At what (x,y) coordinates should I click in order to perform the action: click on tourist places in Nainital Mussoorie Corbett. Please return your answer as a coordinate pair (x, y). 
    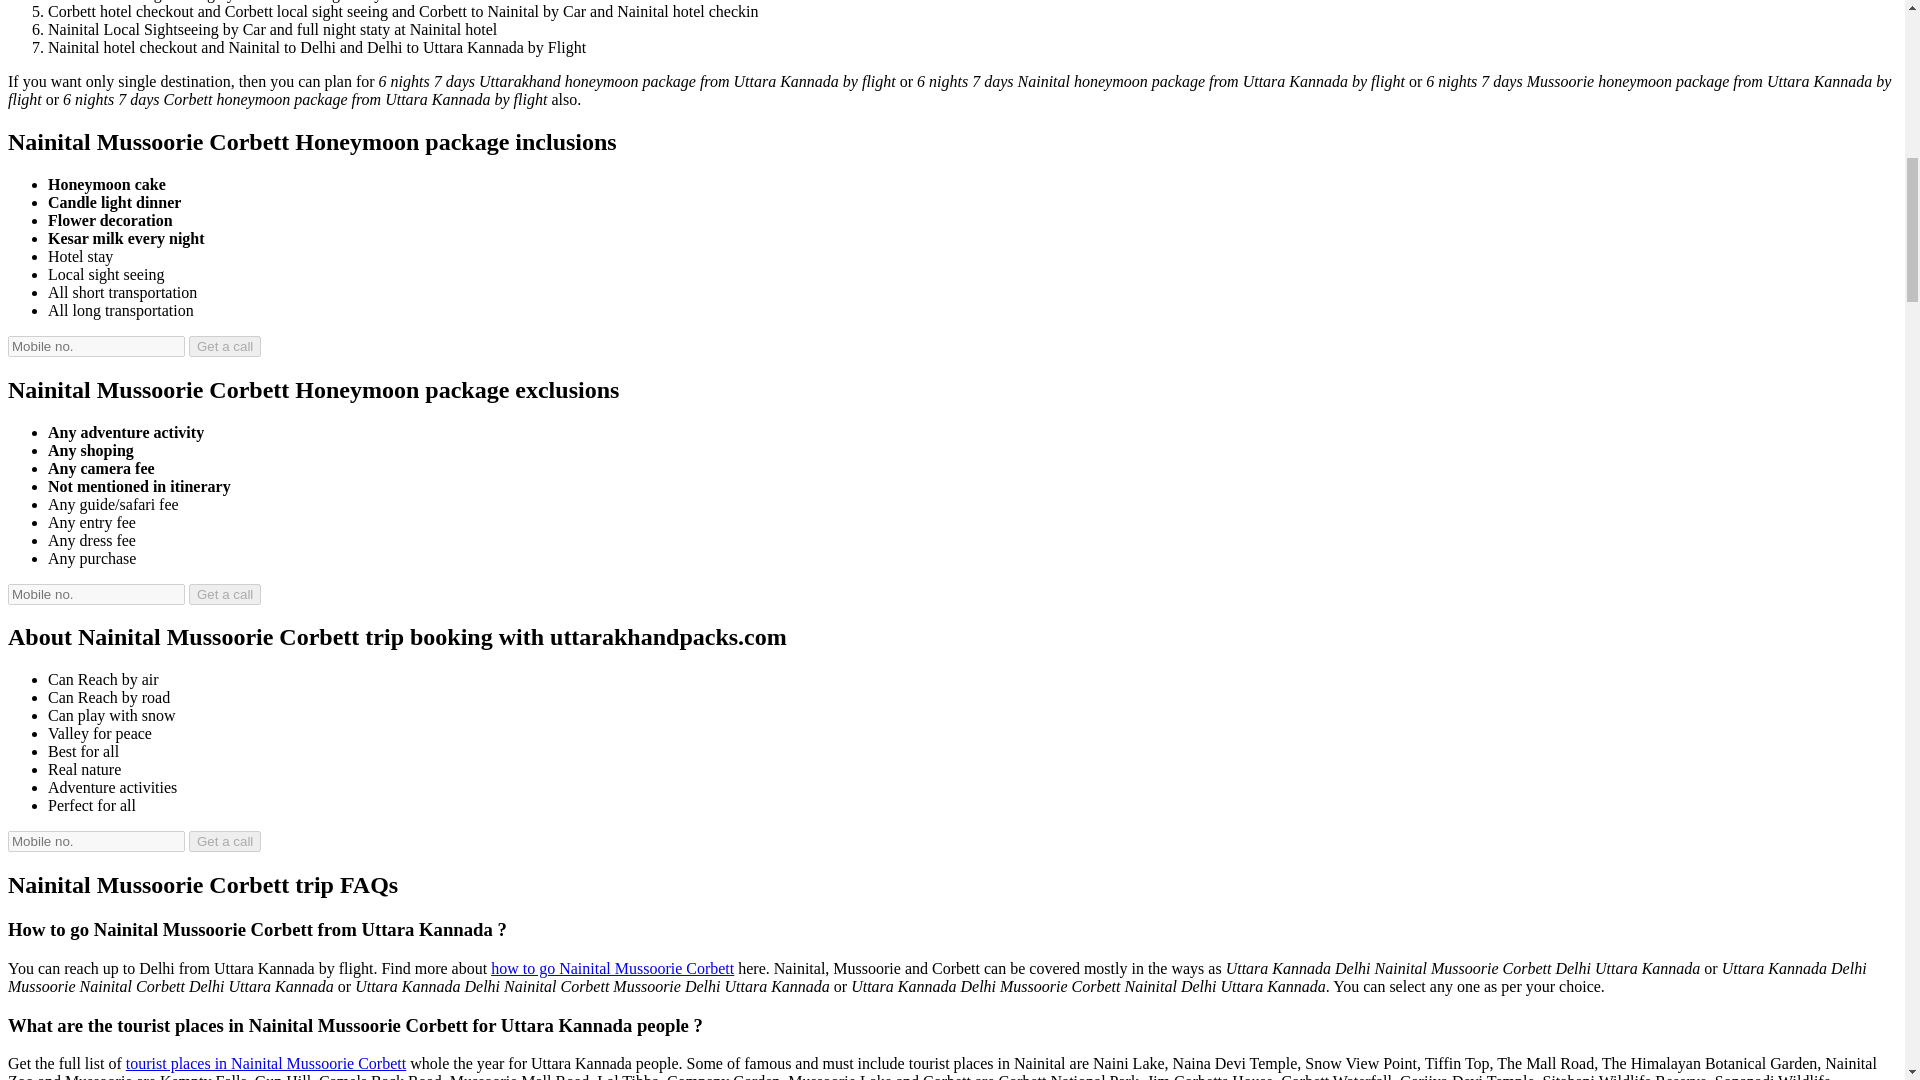
    Looking at the image, I should click on (266, 1064).